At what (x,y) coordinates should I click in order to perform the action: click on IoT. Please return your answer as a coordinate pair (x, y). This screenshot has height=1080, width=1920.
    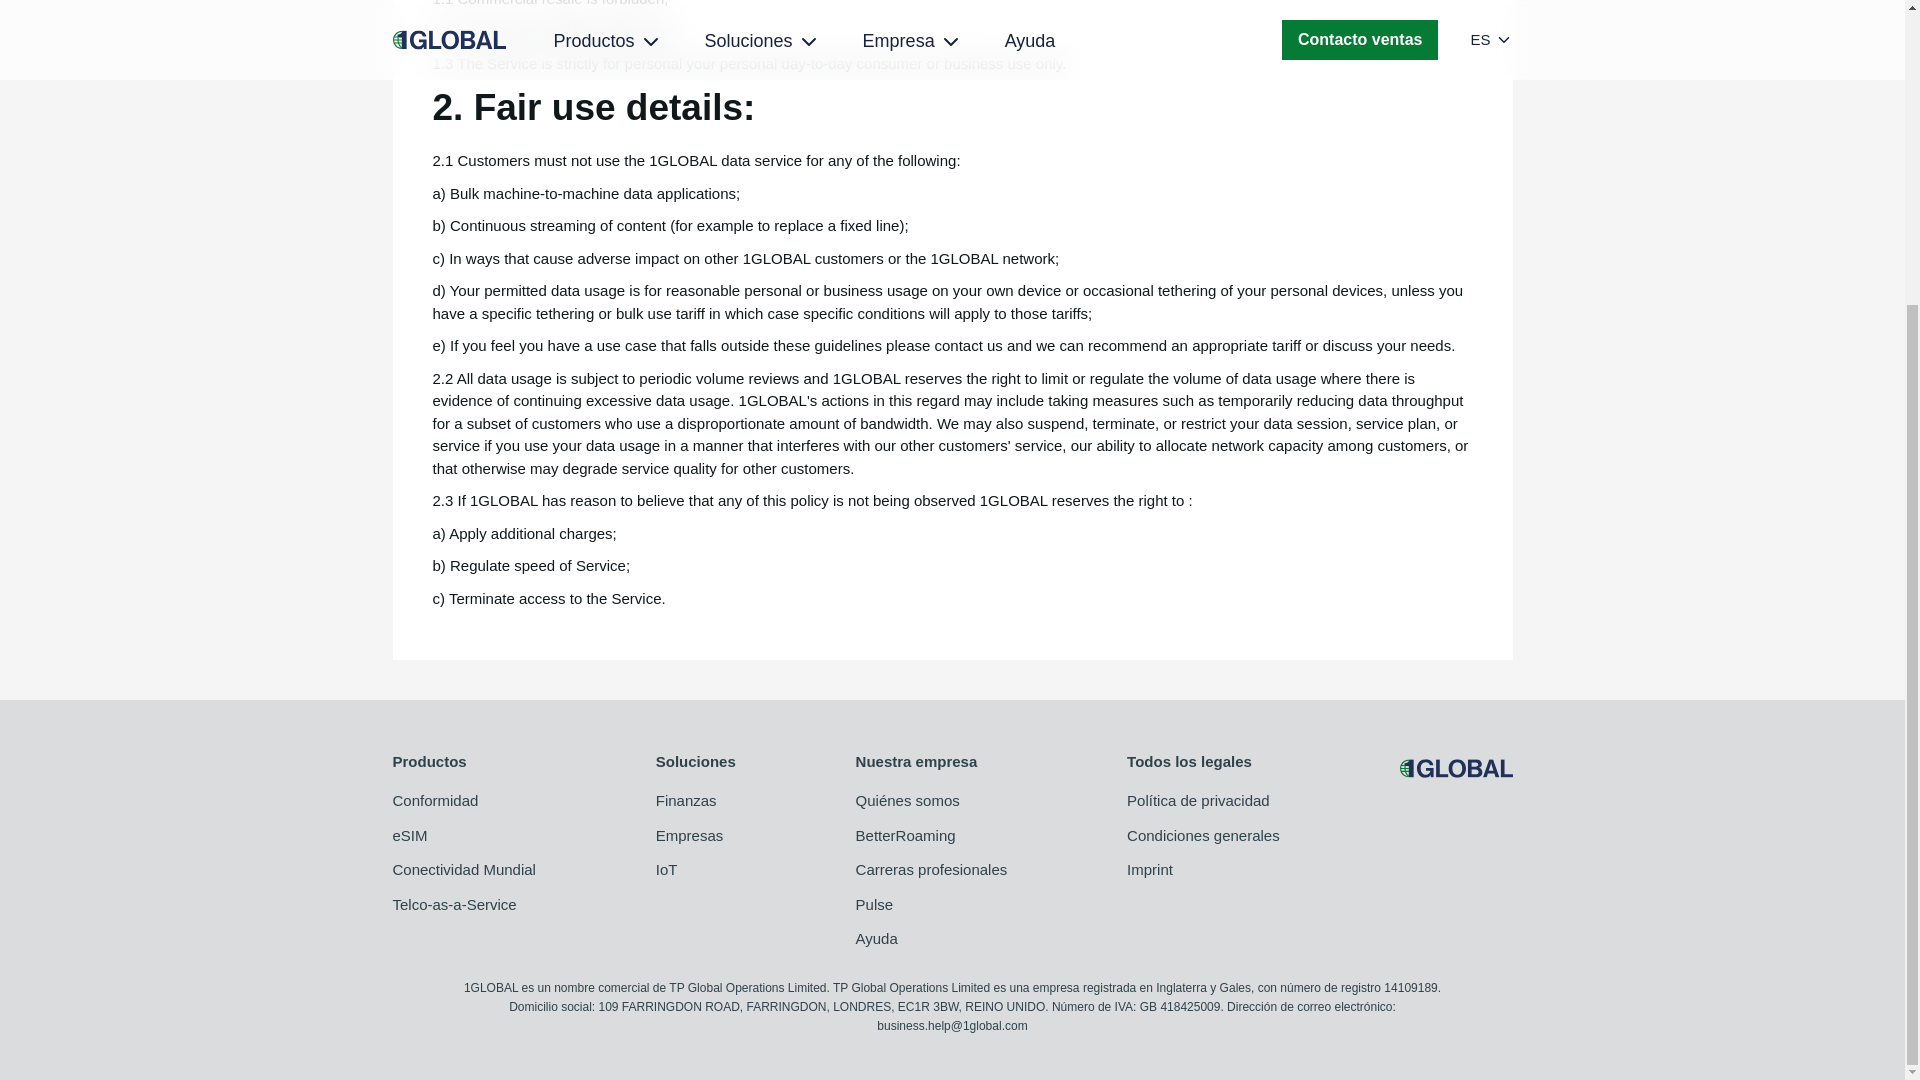
    Looking at the image, I should click on (696, 870).